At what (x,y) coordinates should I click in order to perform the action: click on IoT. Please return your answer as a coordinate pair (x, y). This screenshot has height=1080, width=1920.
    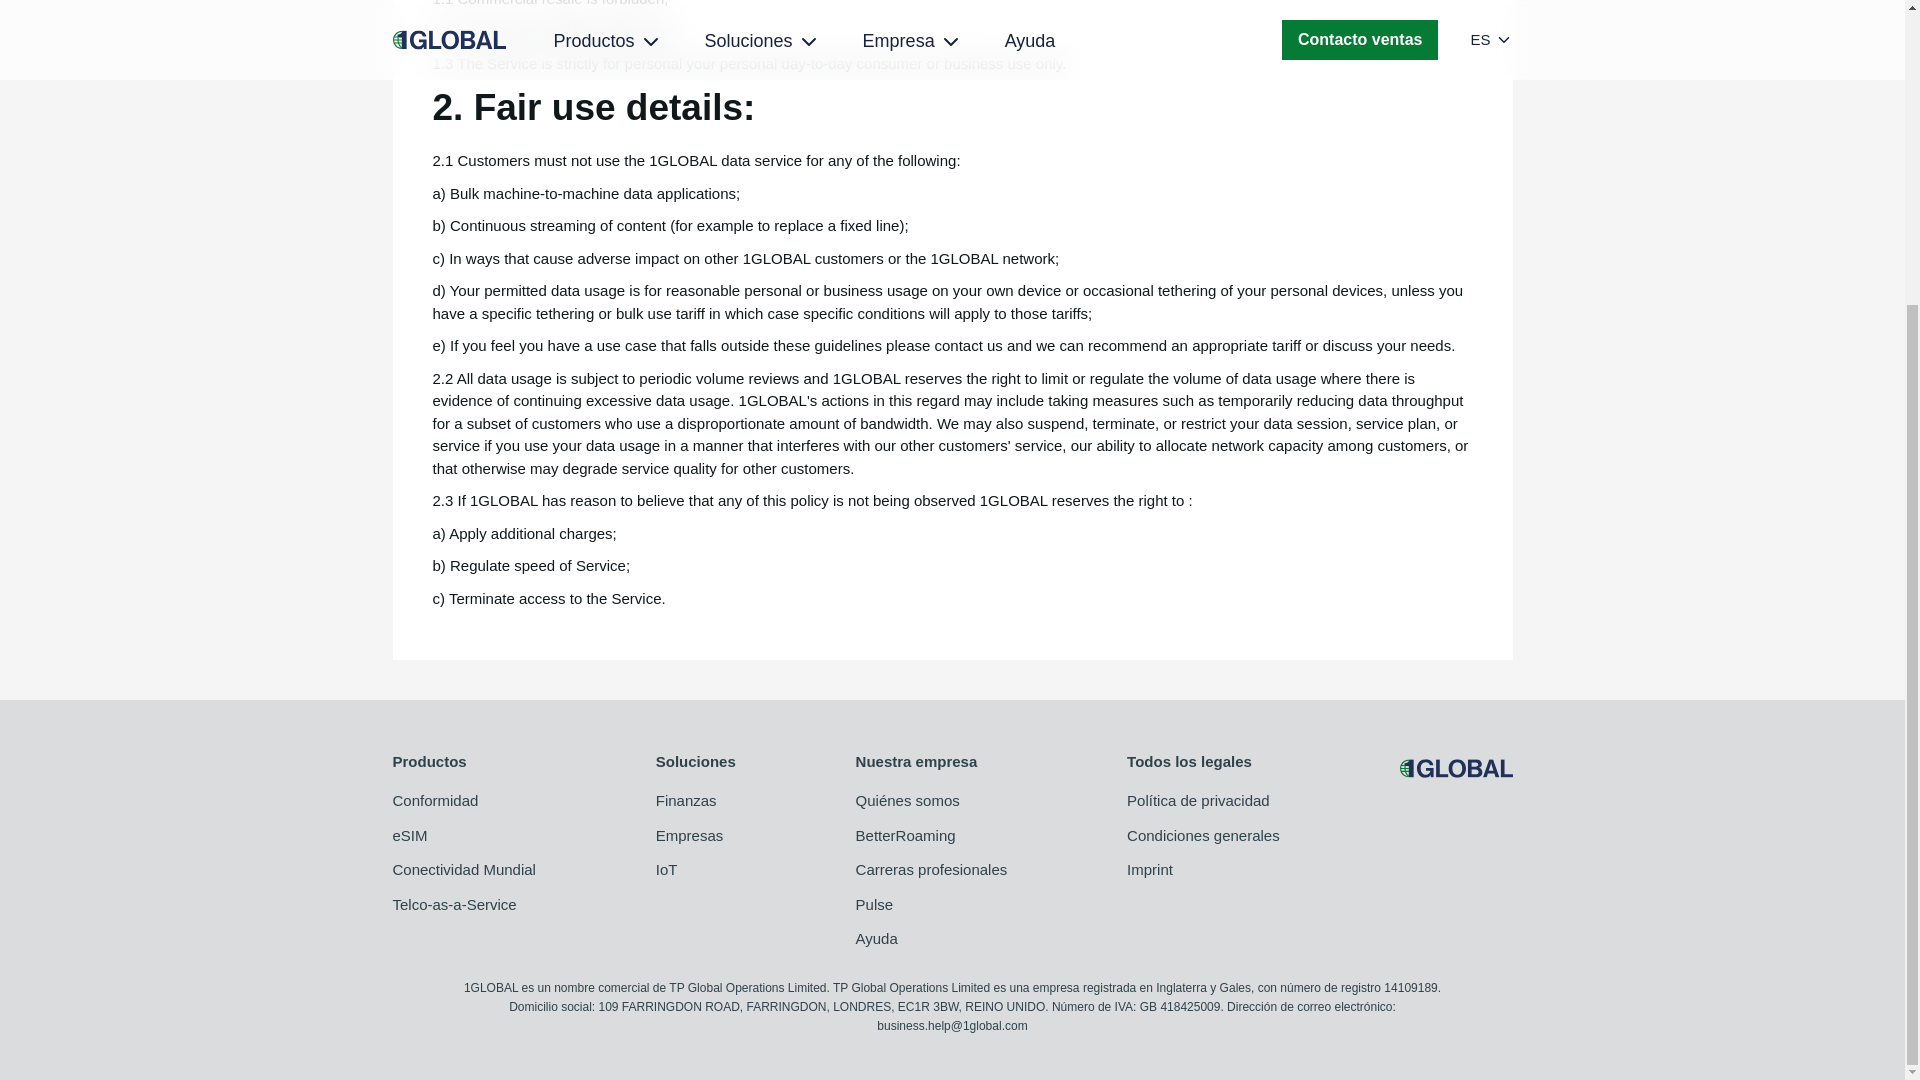
    Looking at the image, I should click on (696, 870).